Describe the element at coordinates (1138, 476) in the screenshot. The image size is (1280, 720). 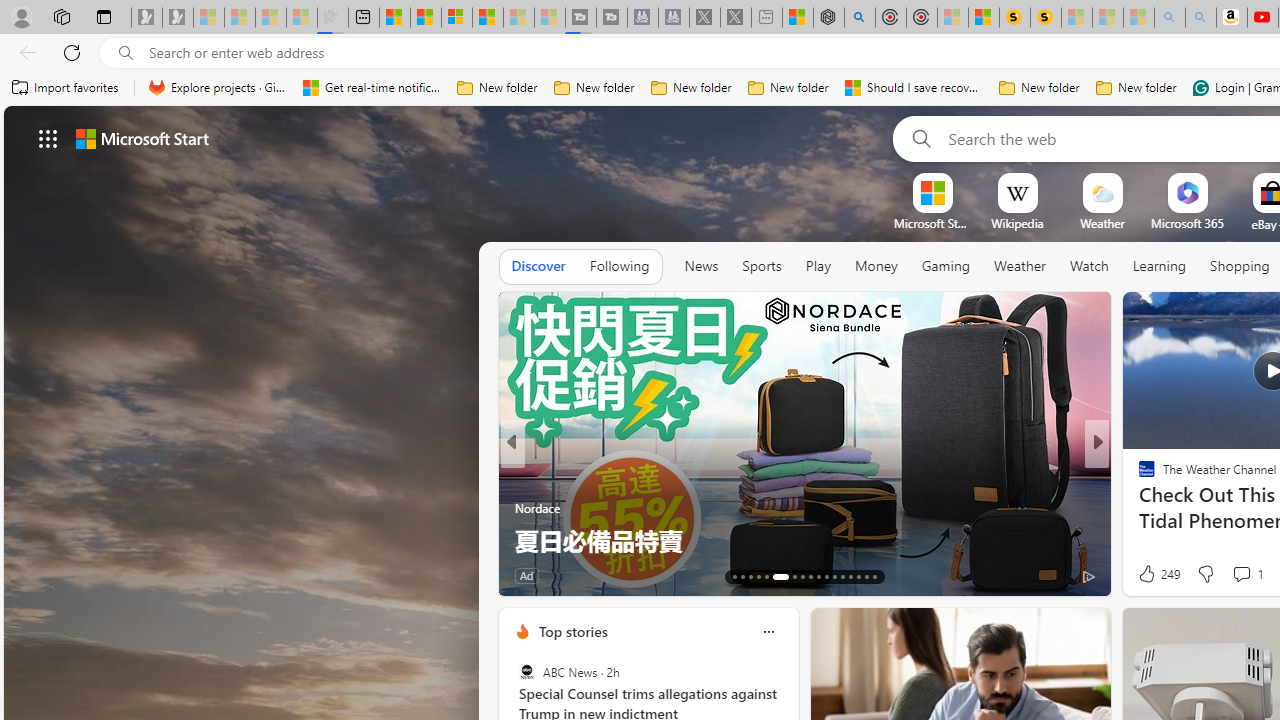
I see `The Independent` at that location.